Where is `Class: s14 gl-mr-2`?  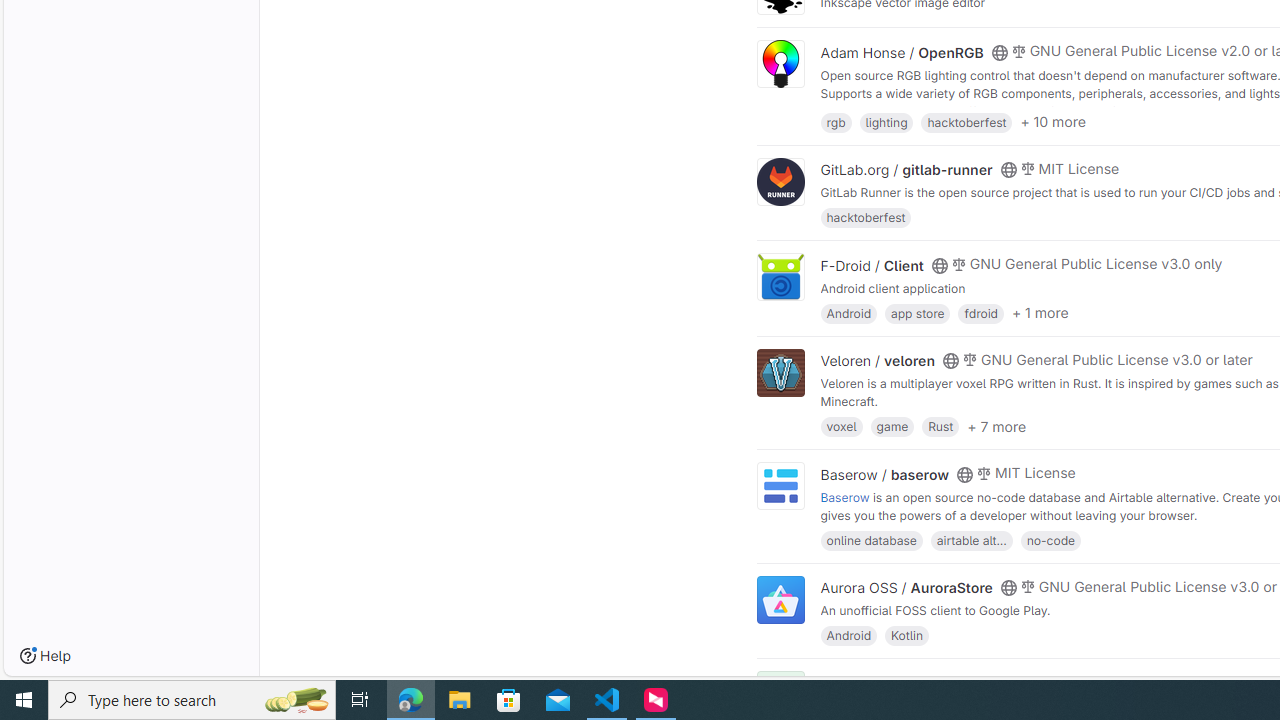
Class: s14 gl-mr-2 is located at coordinates (1018, 681).